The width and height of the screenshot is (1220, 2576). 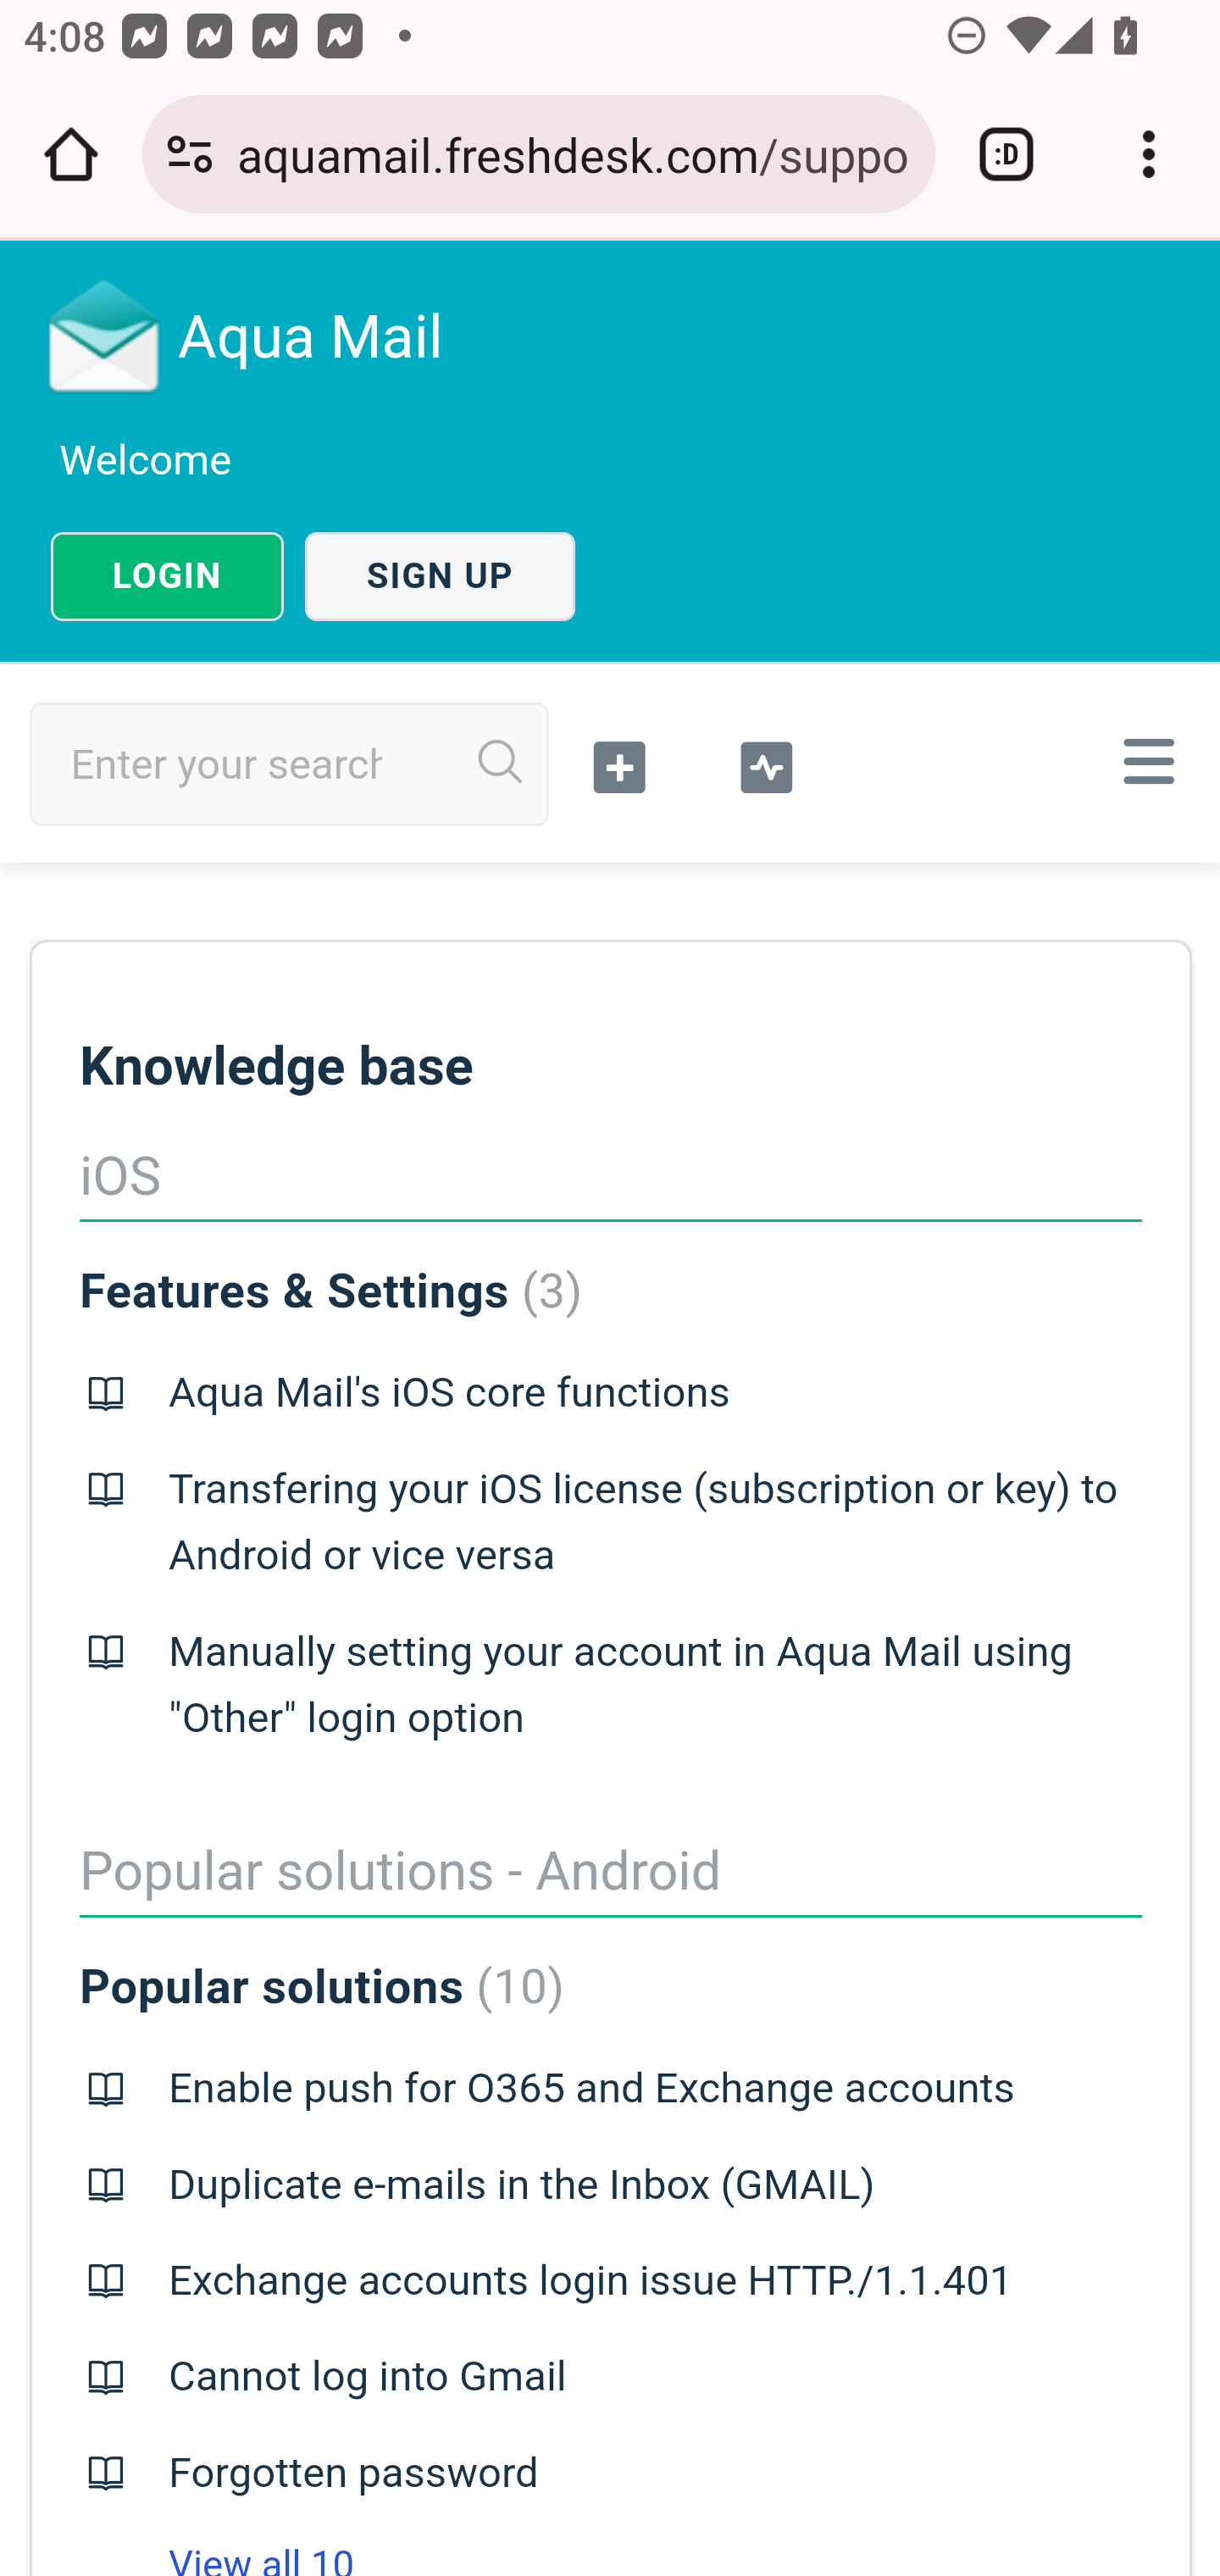 What do you see at coordinates (521, 2185) in the screenshot?
I see `Duplicate e-mails in the Inbox (GMAIL)` at bounding box center [521, 2185].